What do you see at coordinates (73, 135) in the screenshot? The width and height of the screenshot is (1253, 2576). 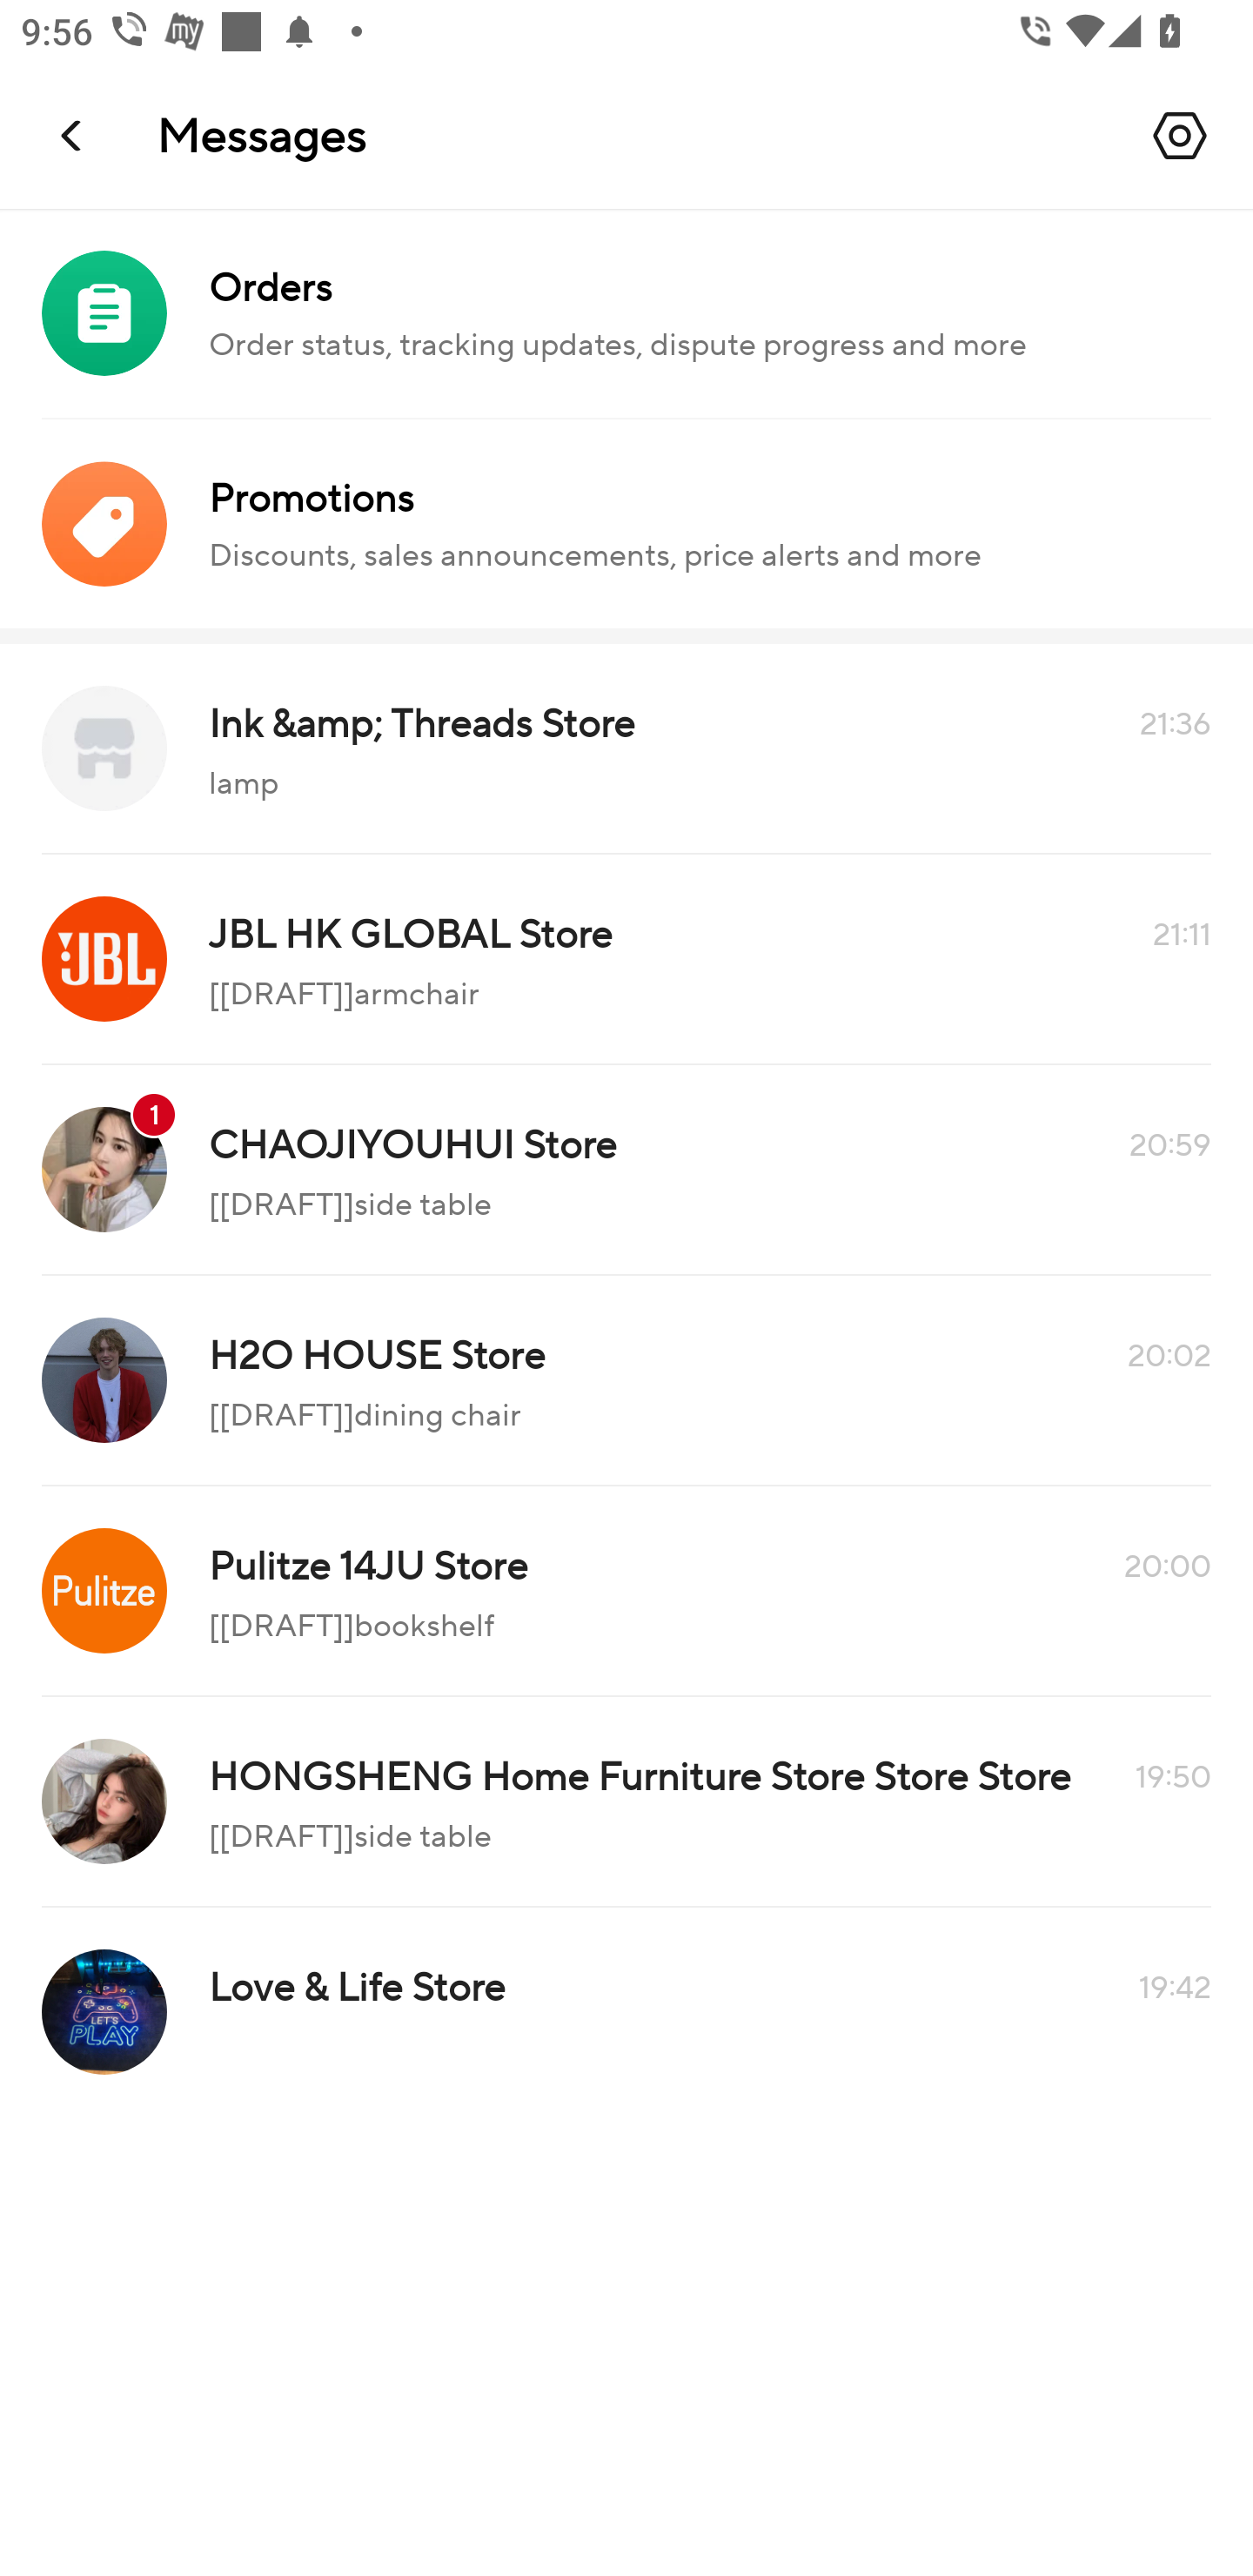 I see `Navigate up` at bounding box center [73, 135].